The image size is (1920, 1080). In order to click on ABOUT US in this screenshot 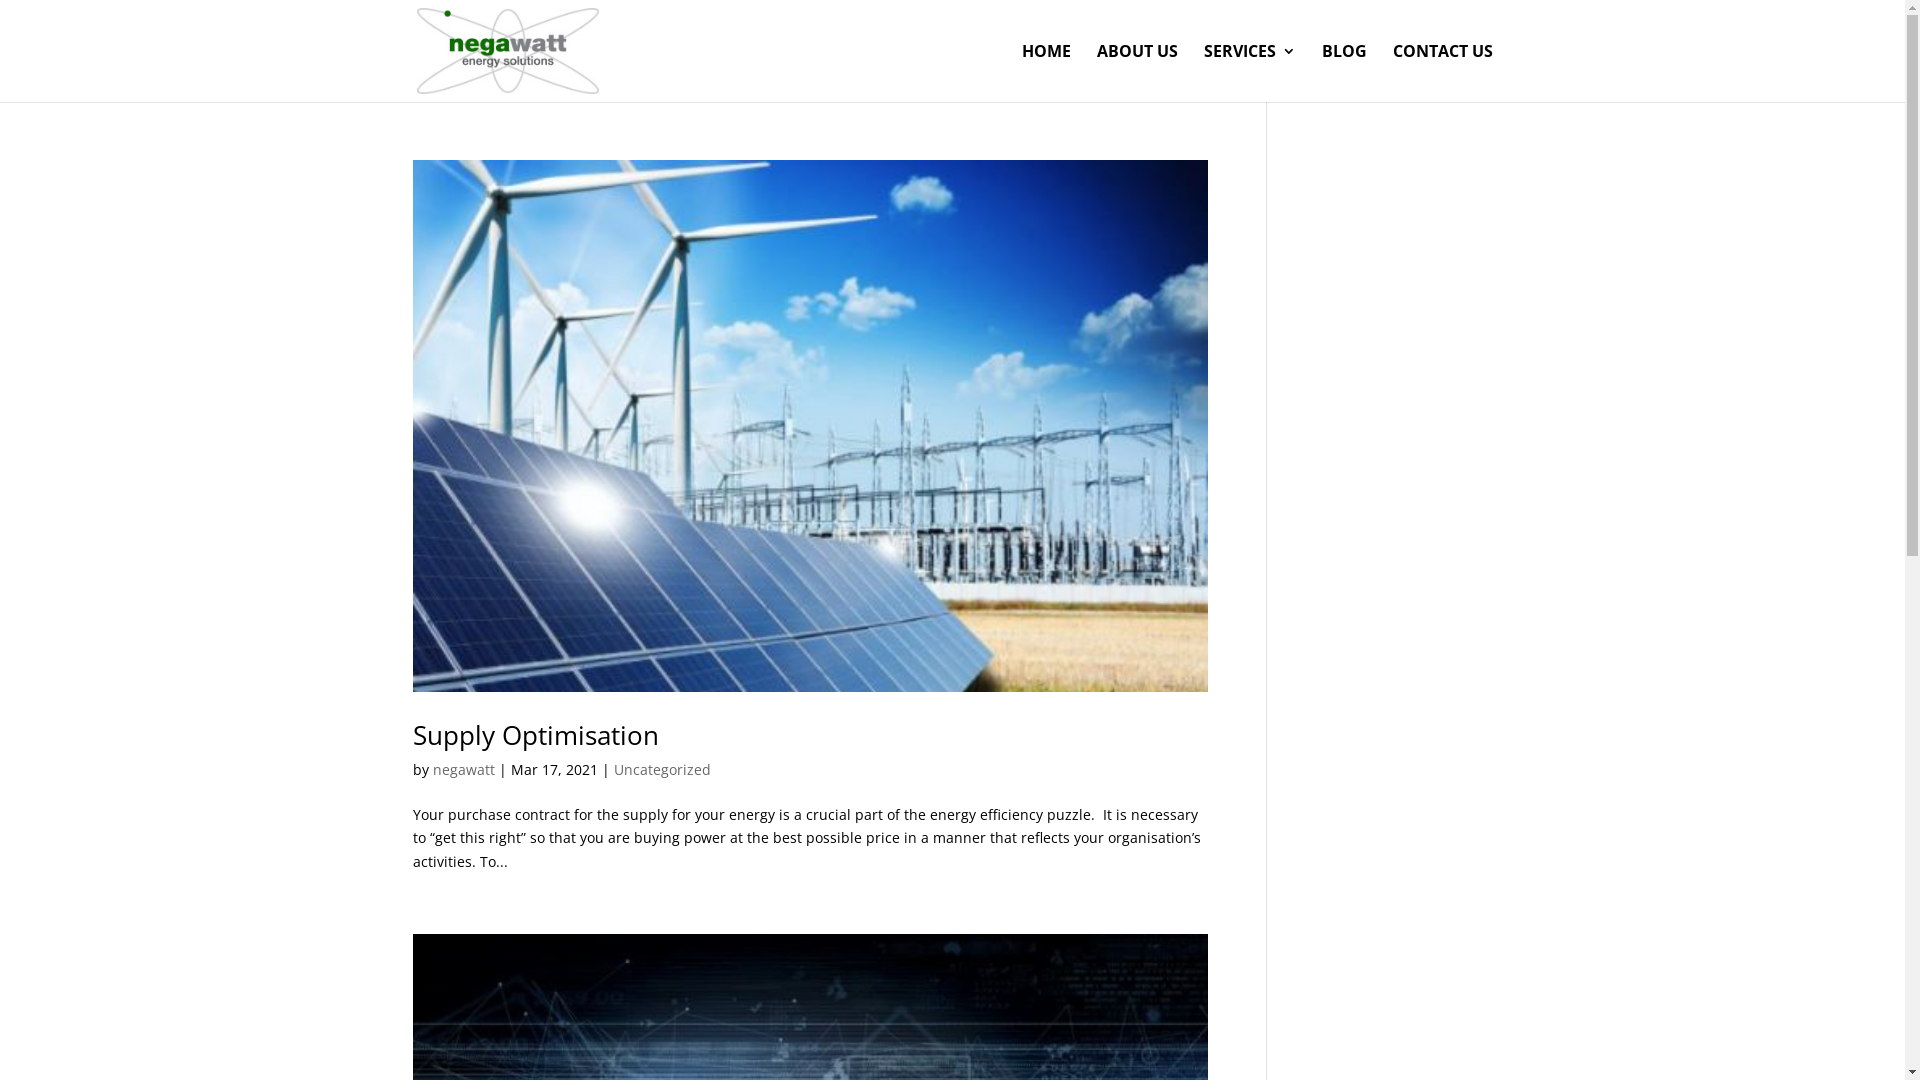, I will do `click(1136, 73)`.